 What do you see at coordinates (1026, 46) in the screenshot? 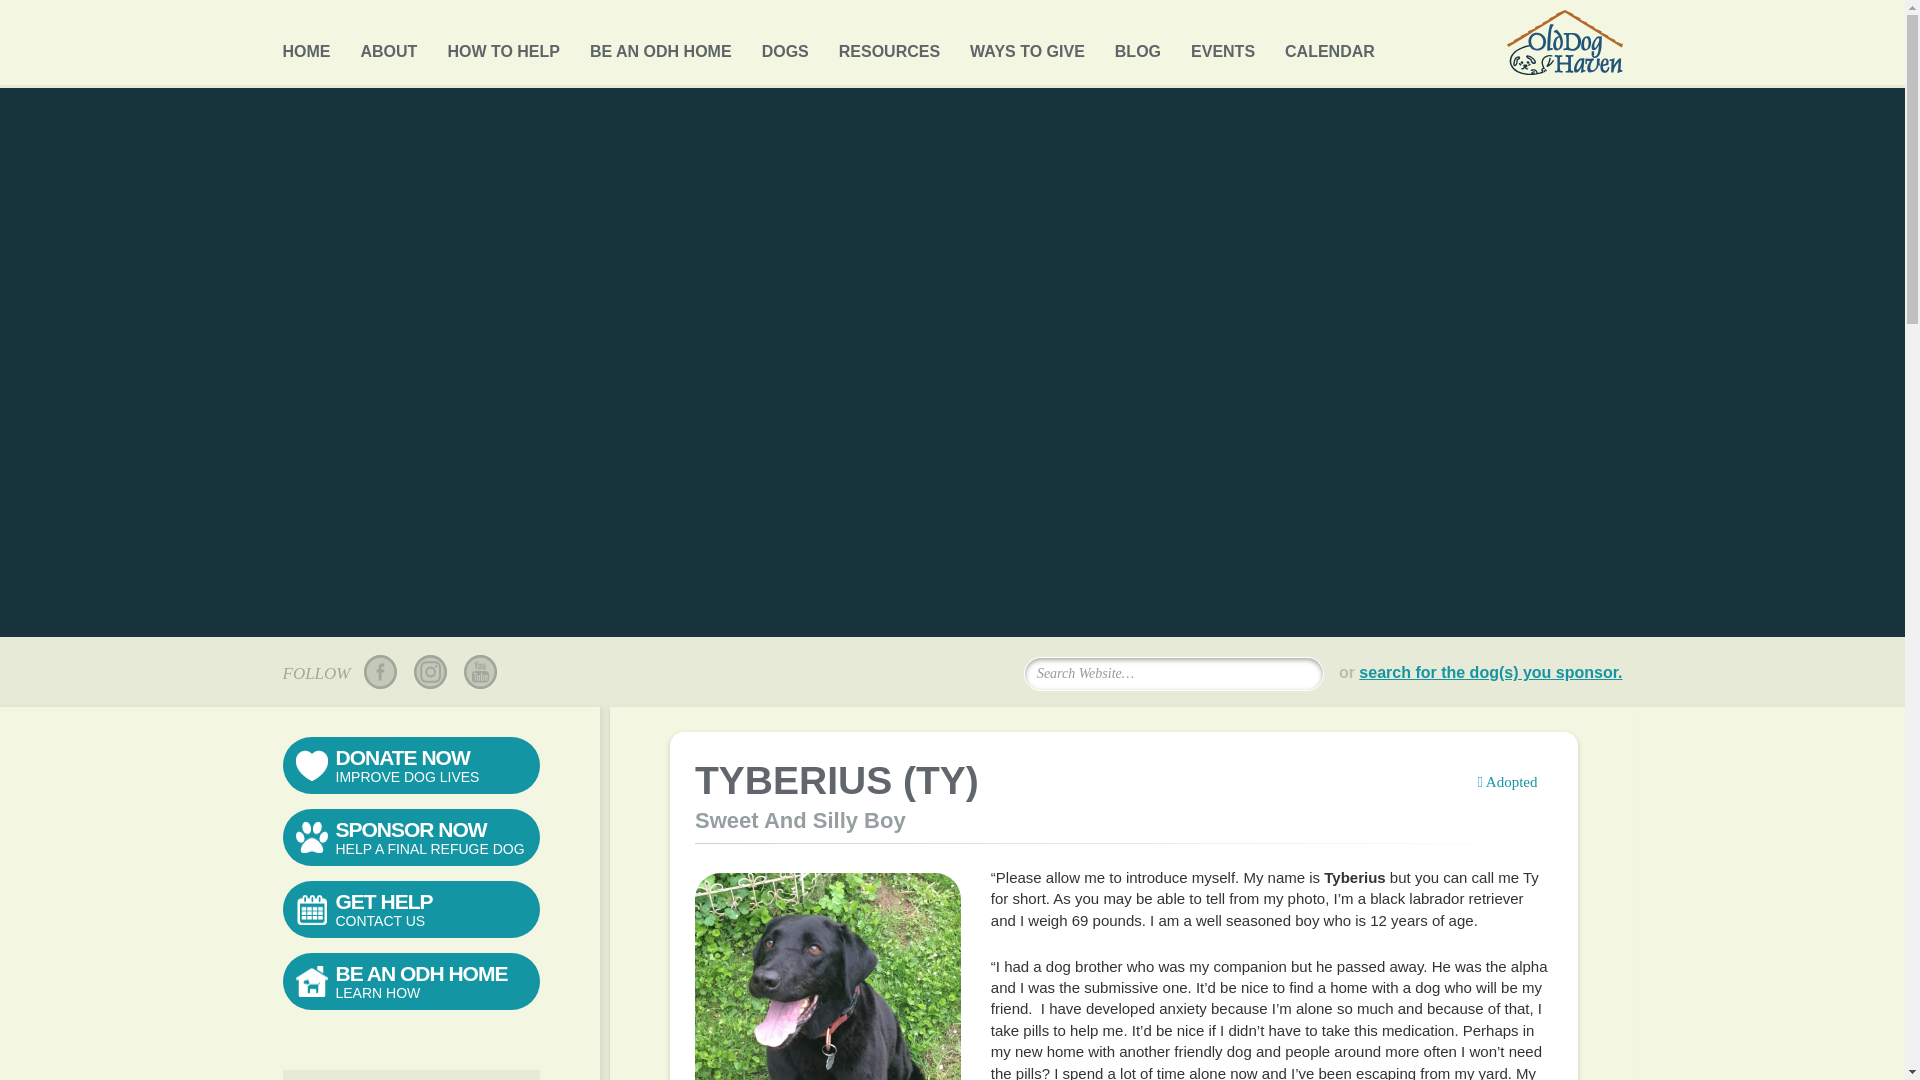
I see `WAYS TO GIVE` at bounding box center [1026, 46].